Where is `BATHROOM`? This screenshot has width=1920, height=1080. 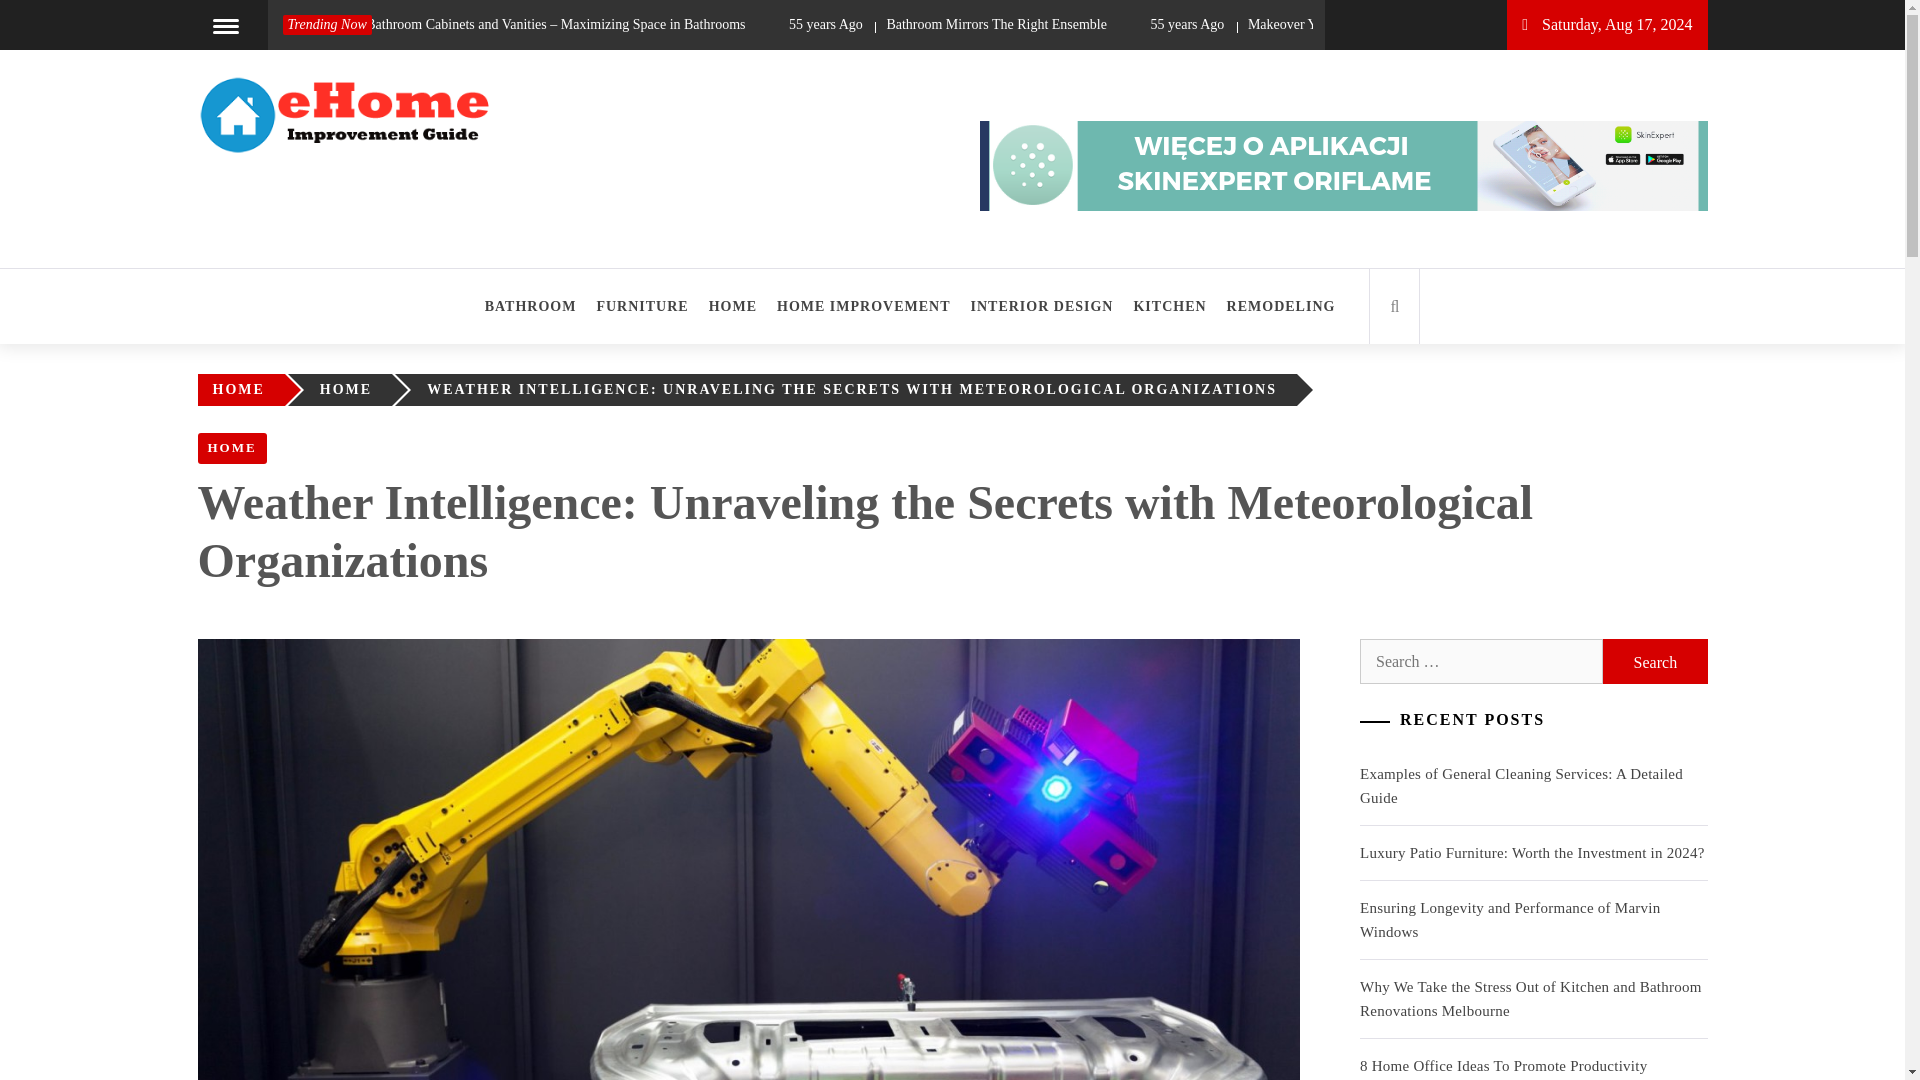 BATHROOM is located at coordinates (536, 306).